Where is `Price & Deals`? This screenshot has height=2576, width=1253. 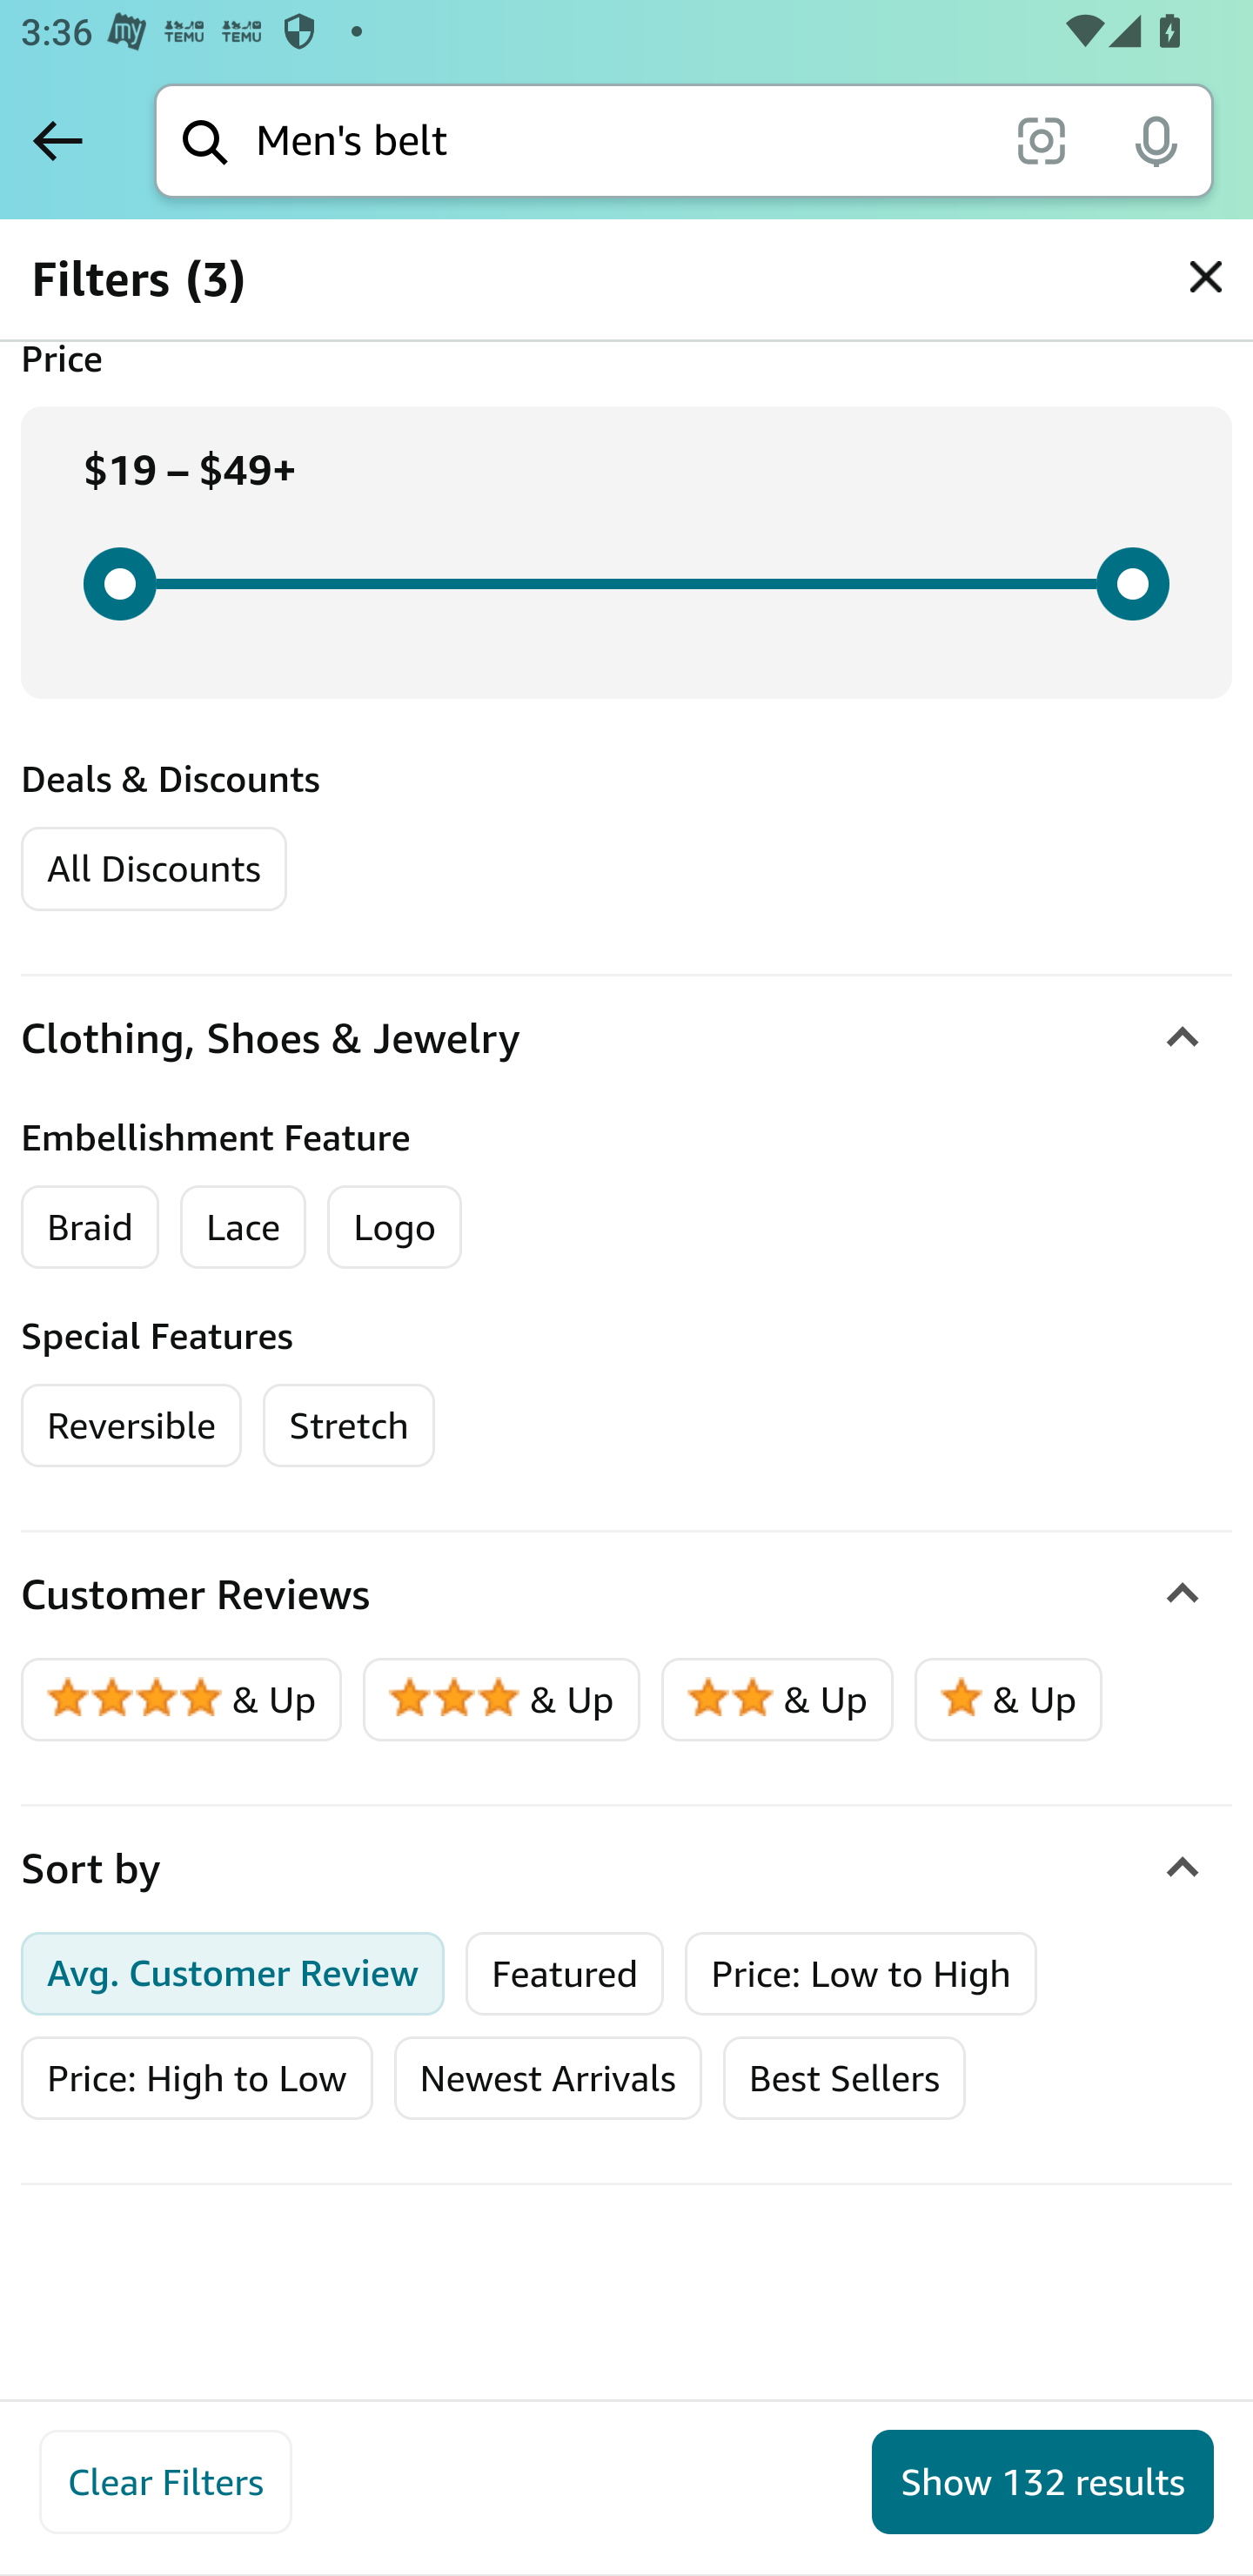
Price & Deals is located at coordinates (626, 272).